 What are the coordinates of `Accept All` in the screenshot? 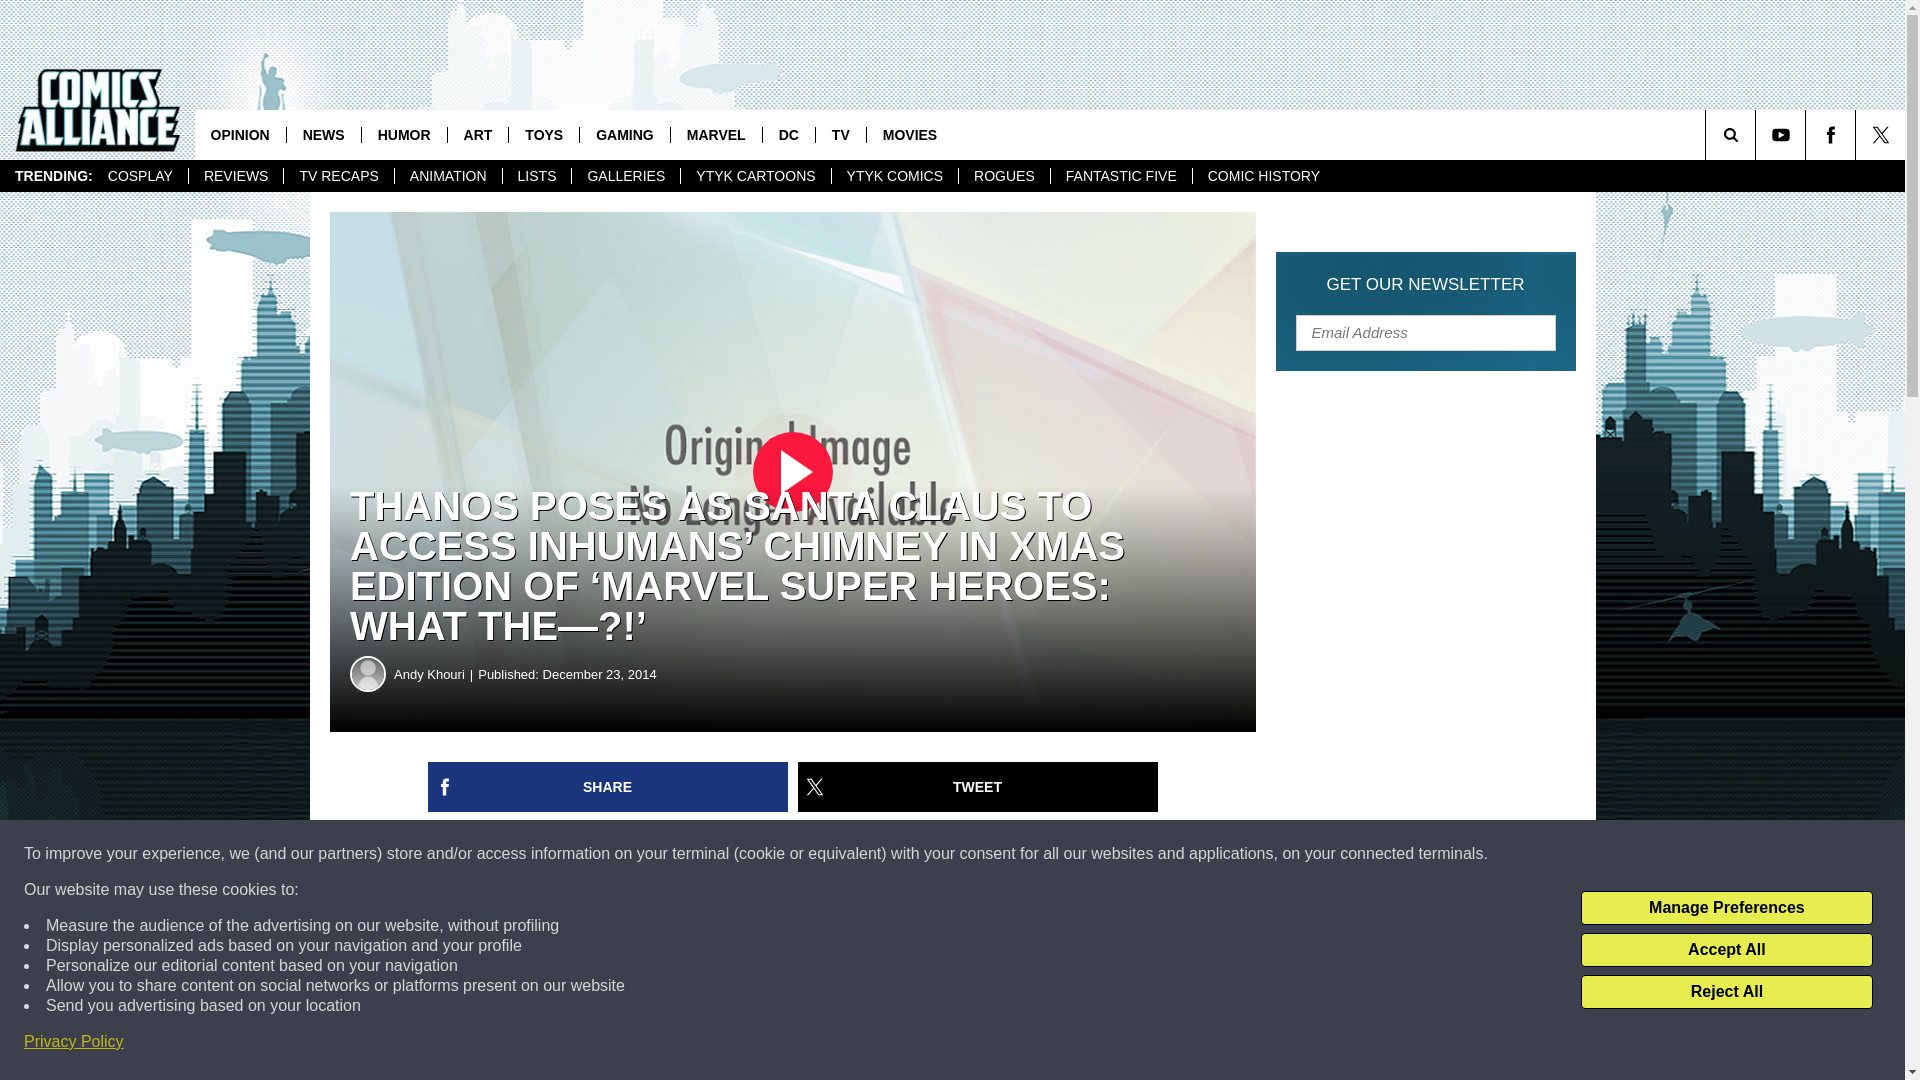 It's located at (1726, 950).